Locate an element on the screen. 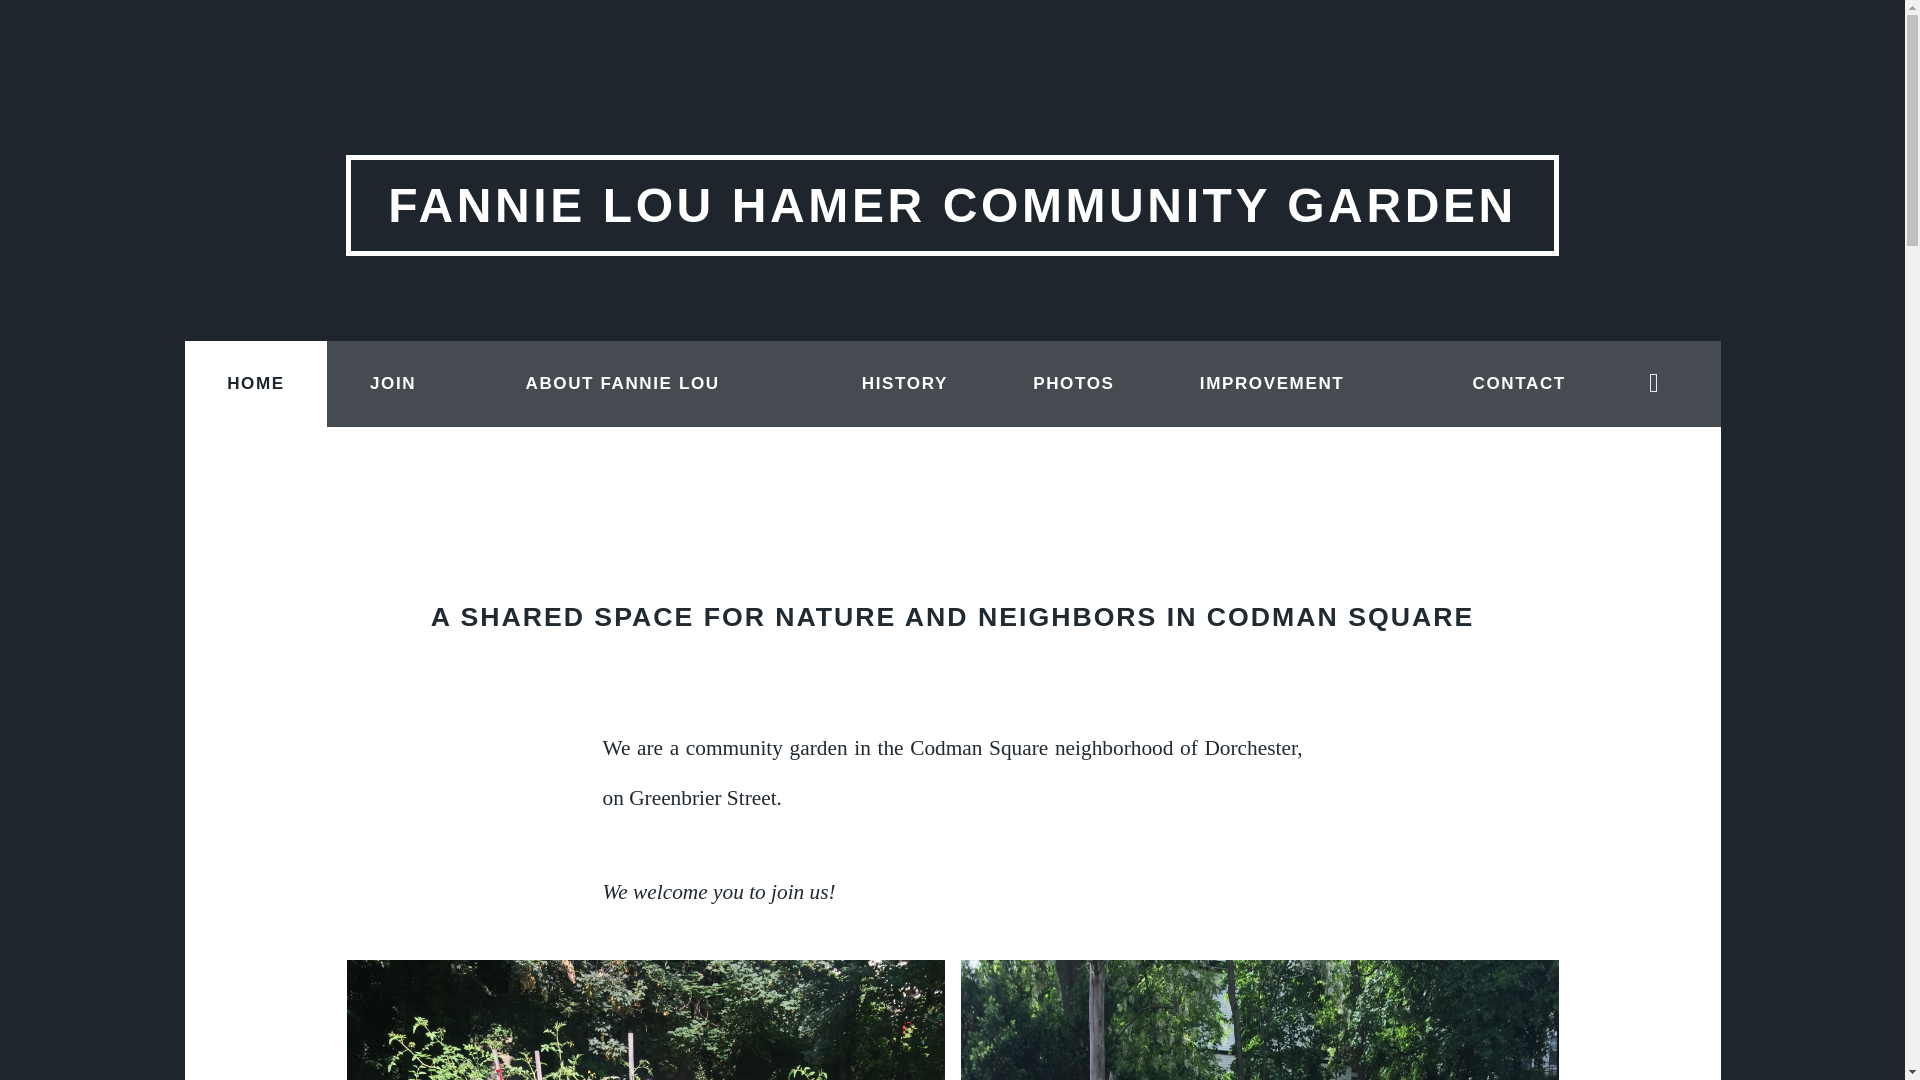  CONTACT US is located at coordinates (1530, 427).